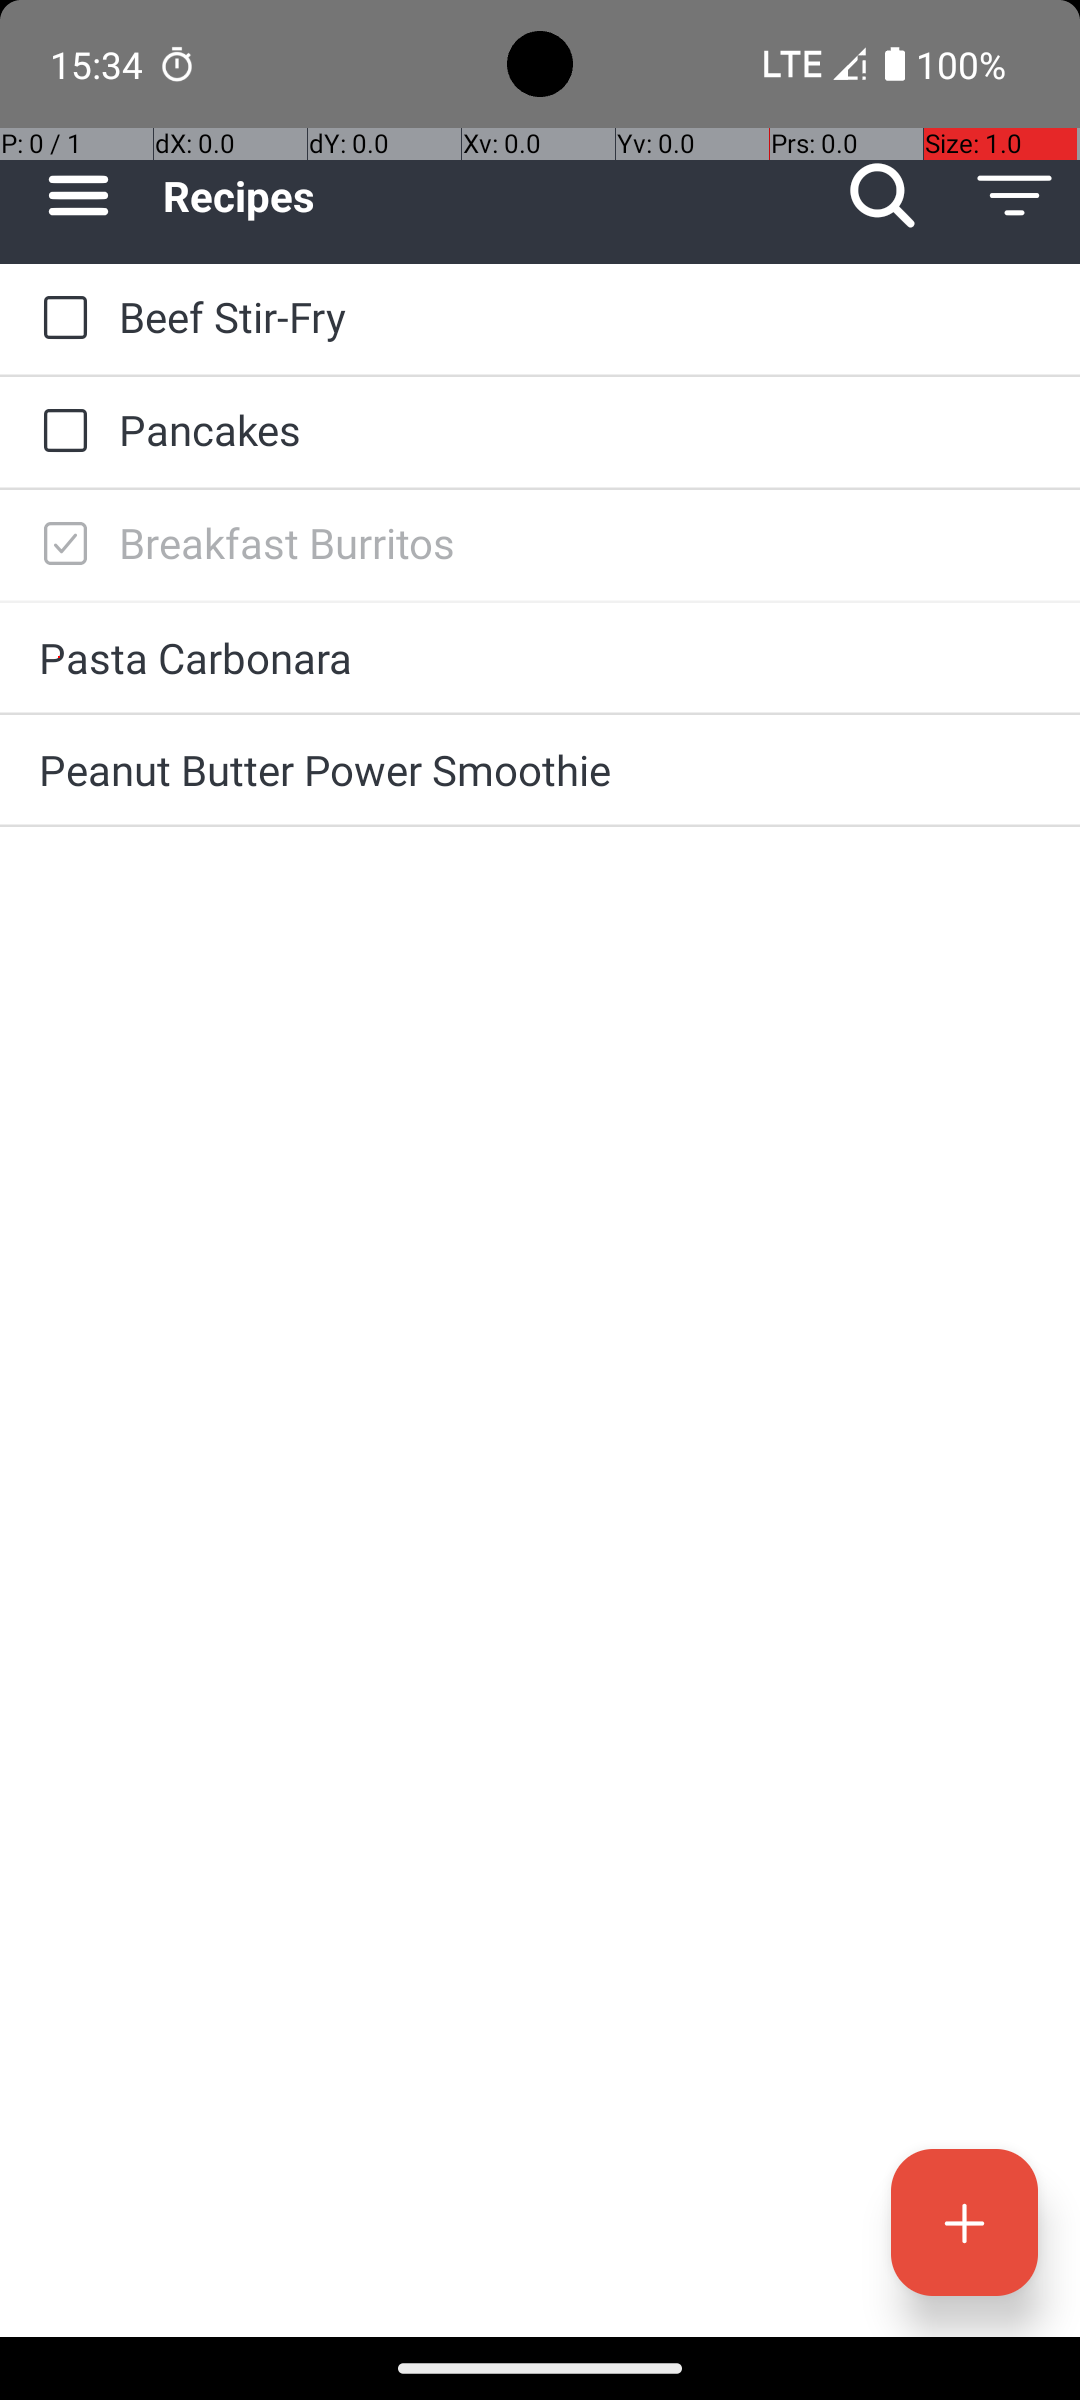 The height and width of the screenshot is (2400, 1080). I want to click on Pasta Carbonara, so click(540, 658).